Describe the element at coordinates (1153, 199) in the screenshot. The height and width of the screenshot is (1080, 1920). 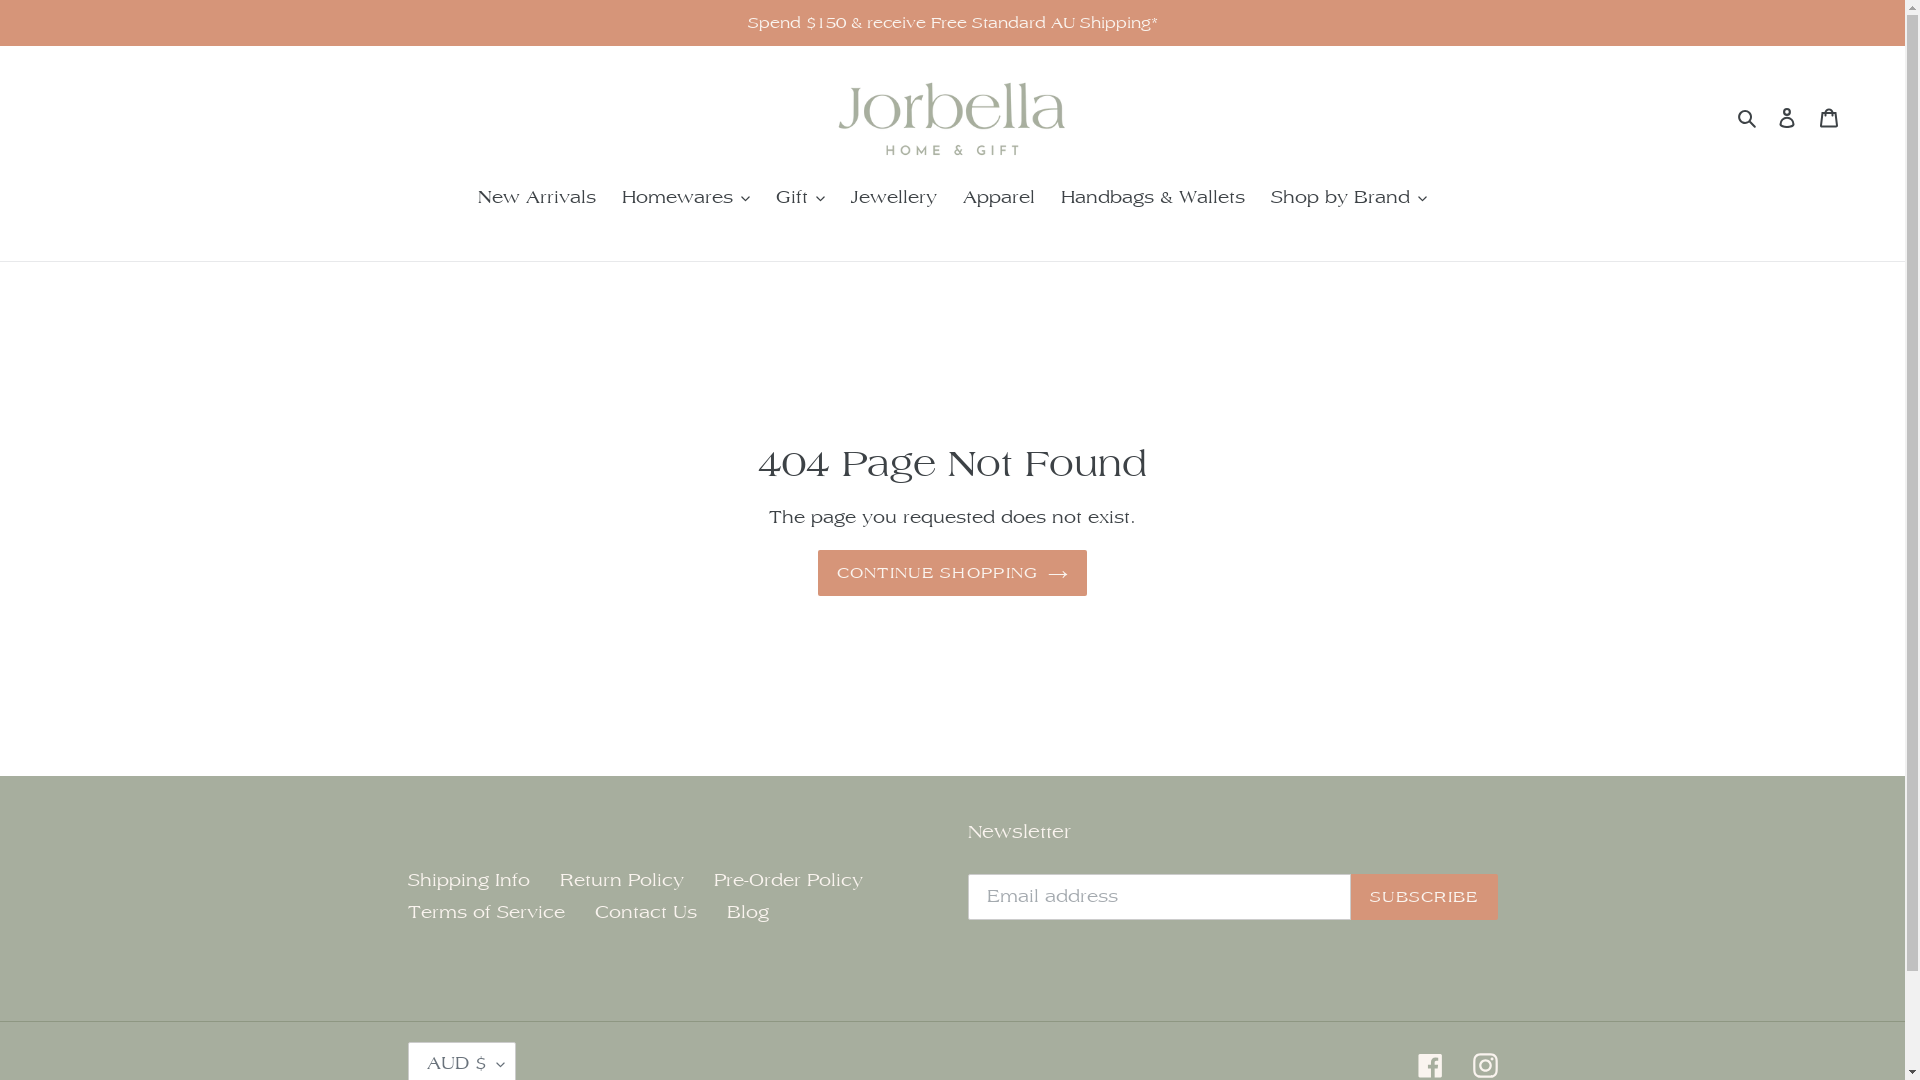
I see `Handbags & Wallets` at that location.